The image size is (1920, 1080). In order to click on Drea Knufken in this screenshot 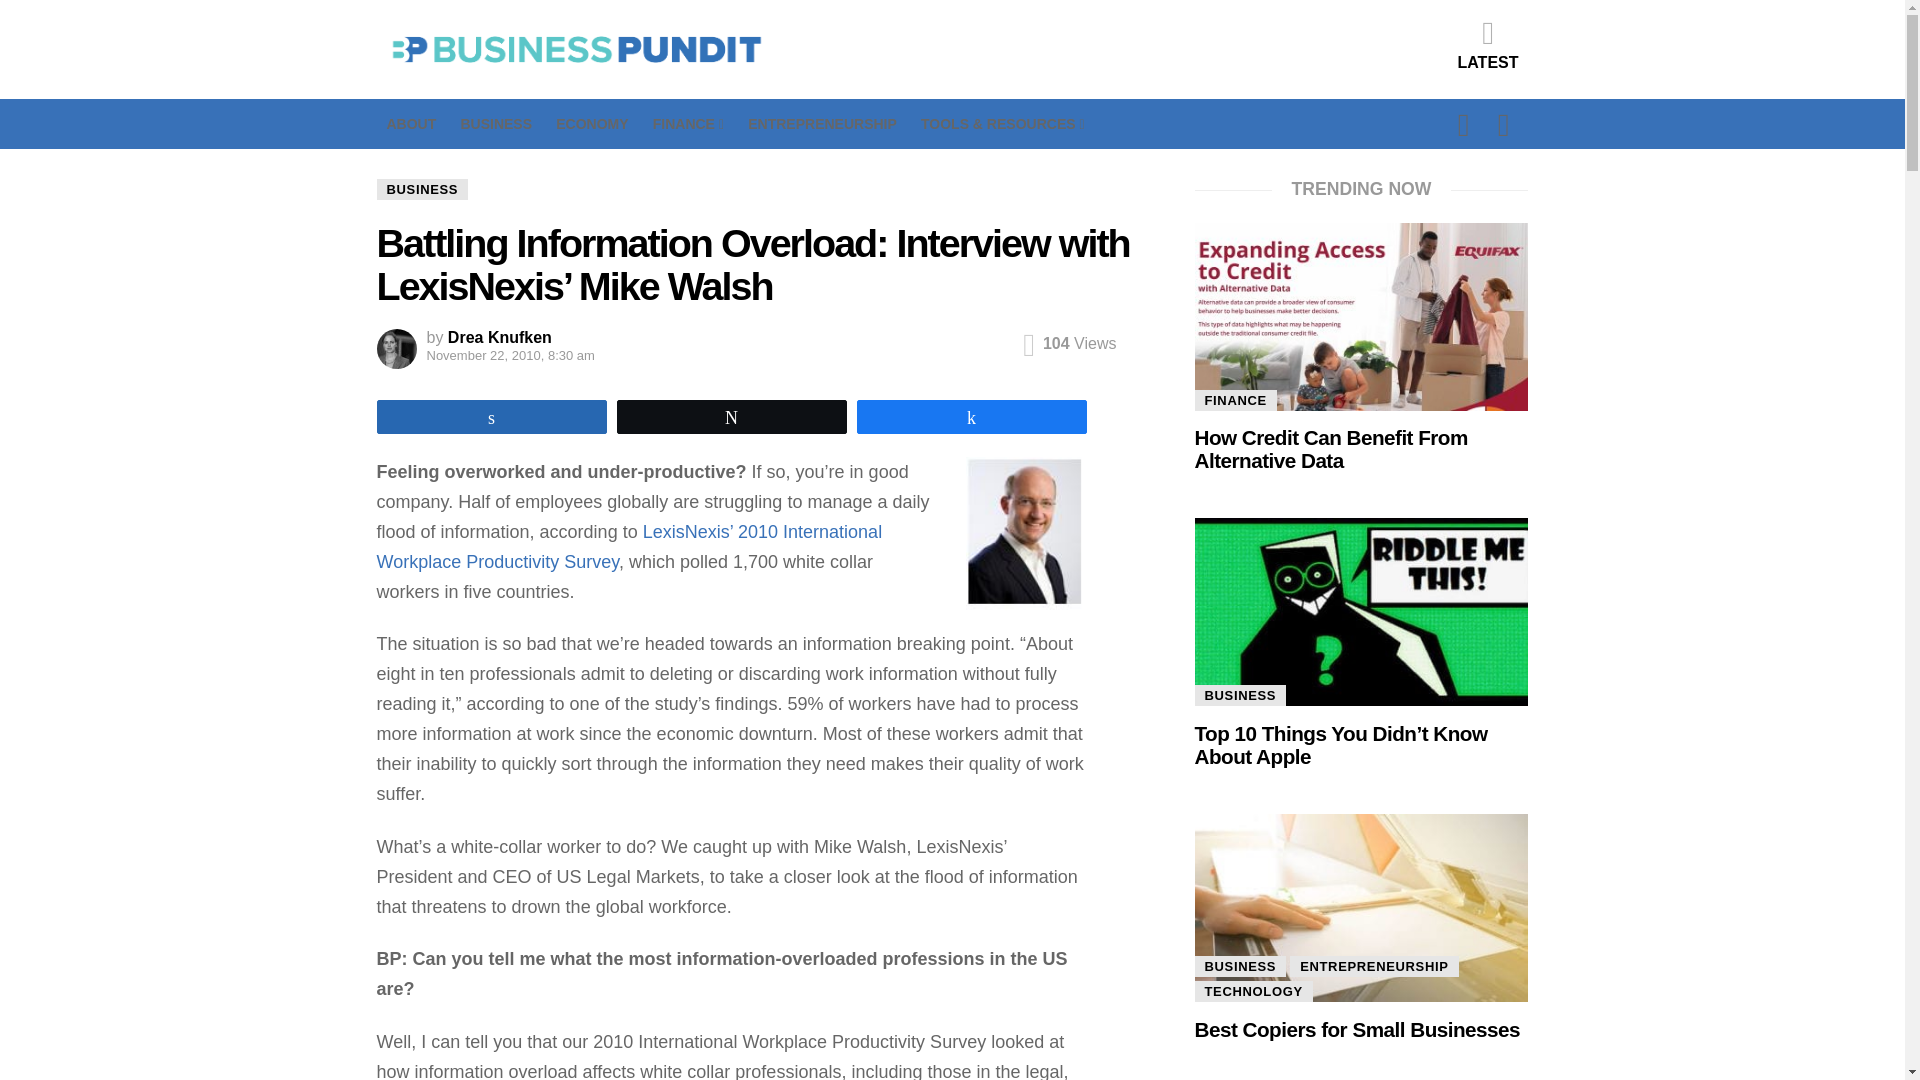, I will do `click(500, 337)`.